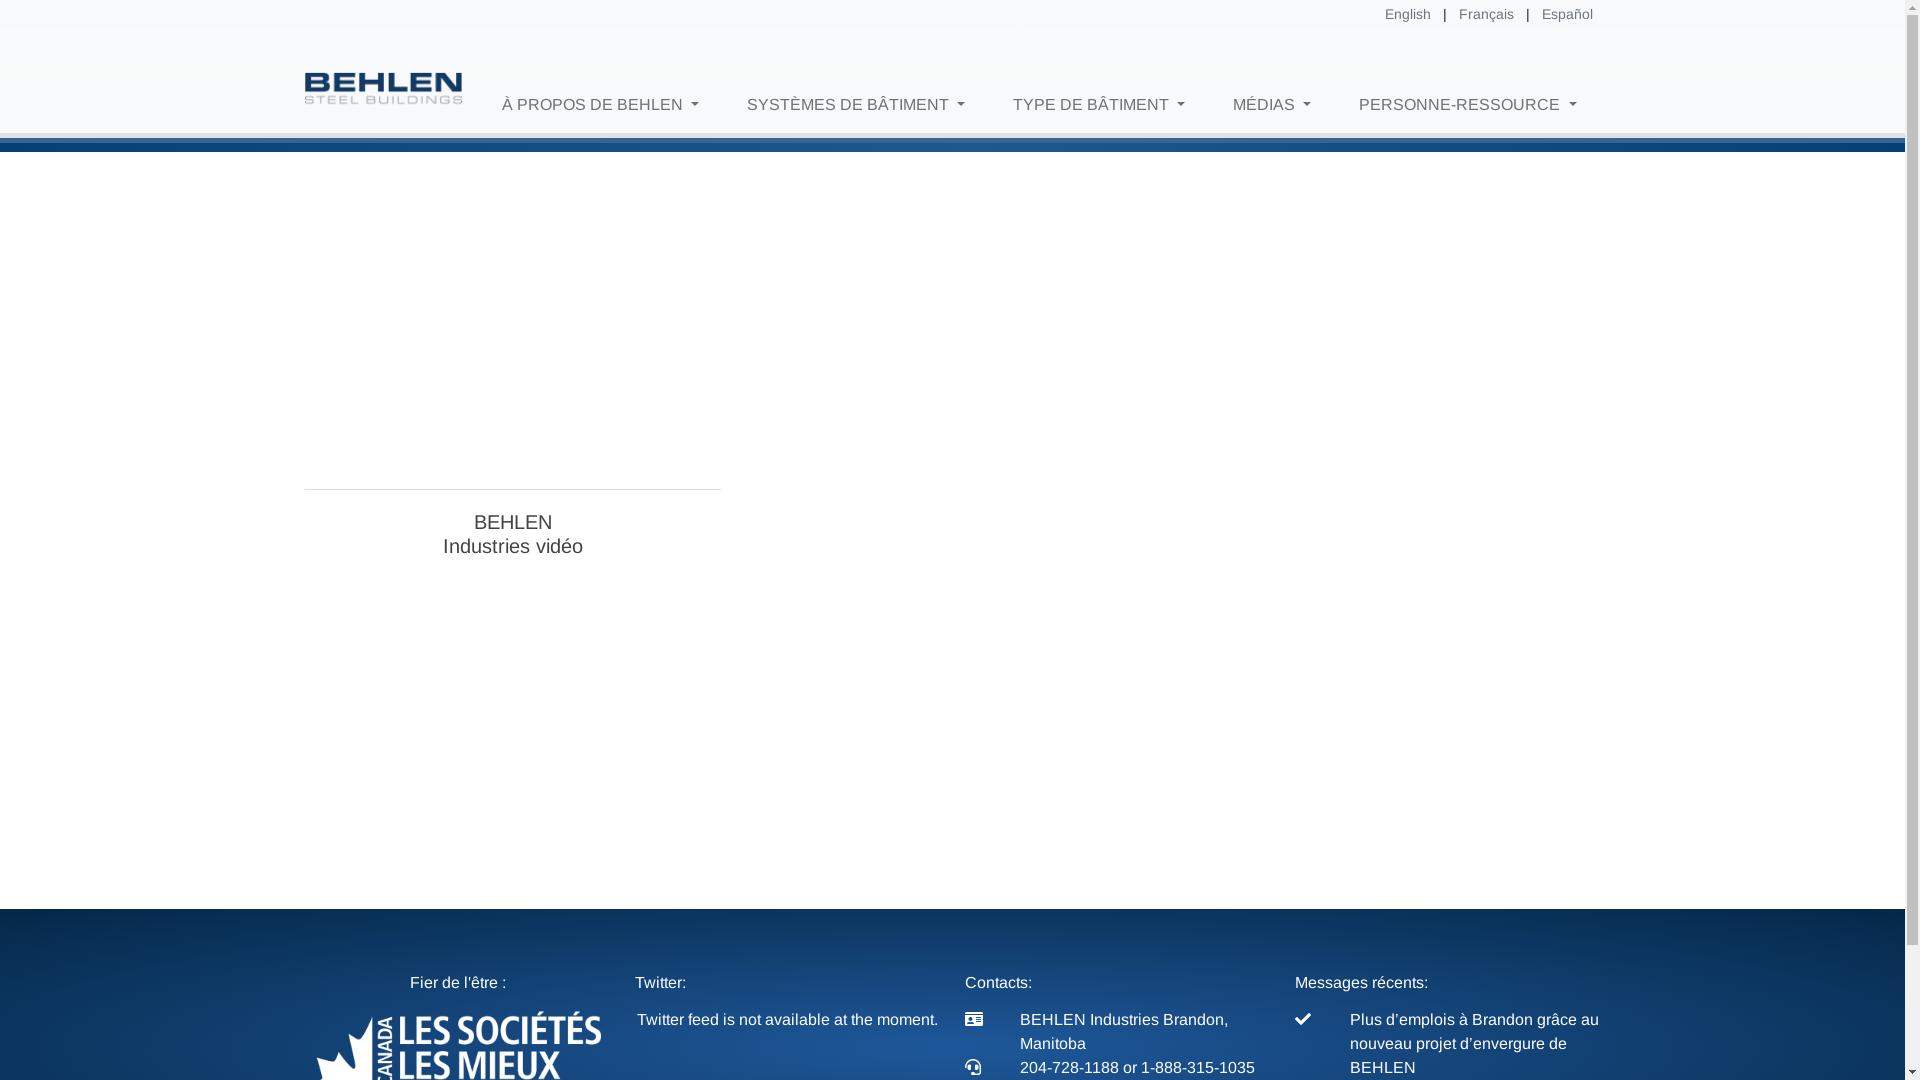 The width and height of the screenshot is (1920, 1080). Describe the element at coordinates (1468, 105) in the screenshot. I see `PERSONNE-RESSOURCE` at that location.